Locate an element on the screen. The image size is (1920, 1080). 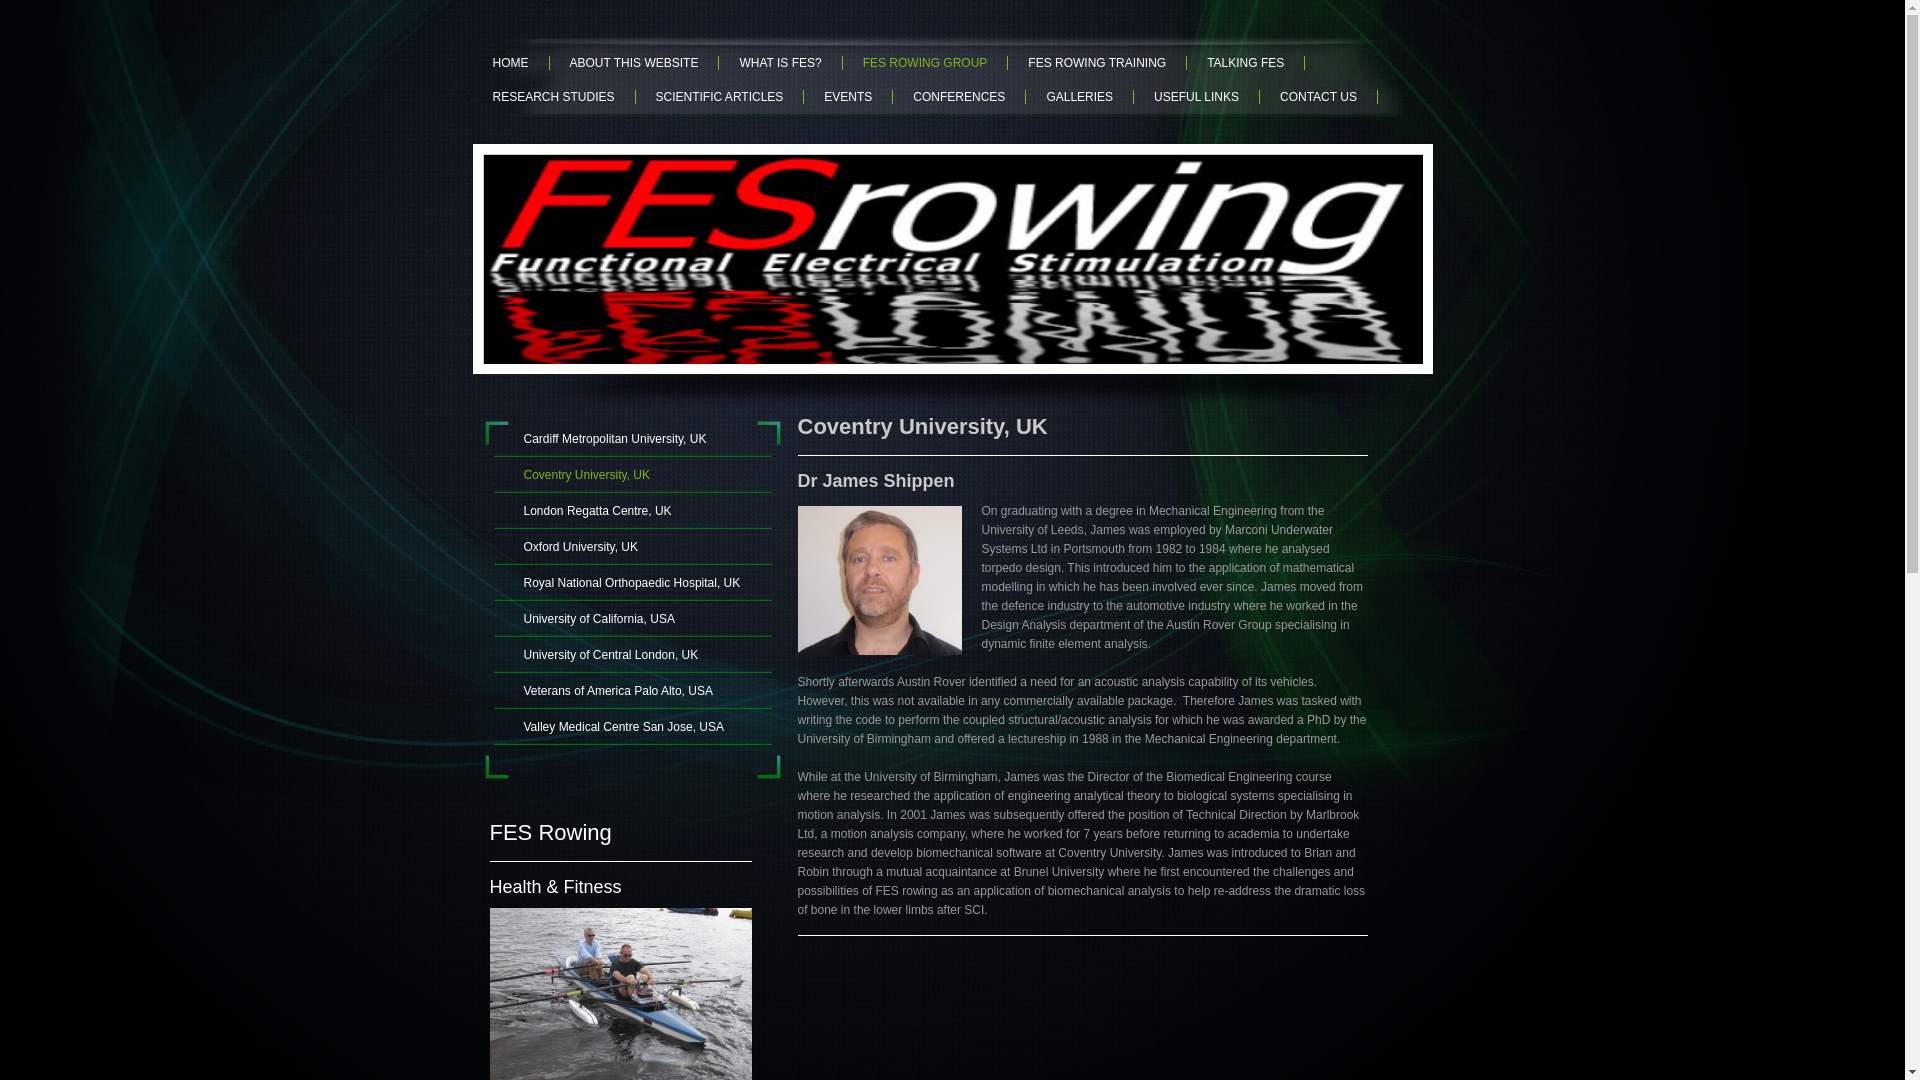
RESEARCH STUDIES is located at coordinates (554, 96).